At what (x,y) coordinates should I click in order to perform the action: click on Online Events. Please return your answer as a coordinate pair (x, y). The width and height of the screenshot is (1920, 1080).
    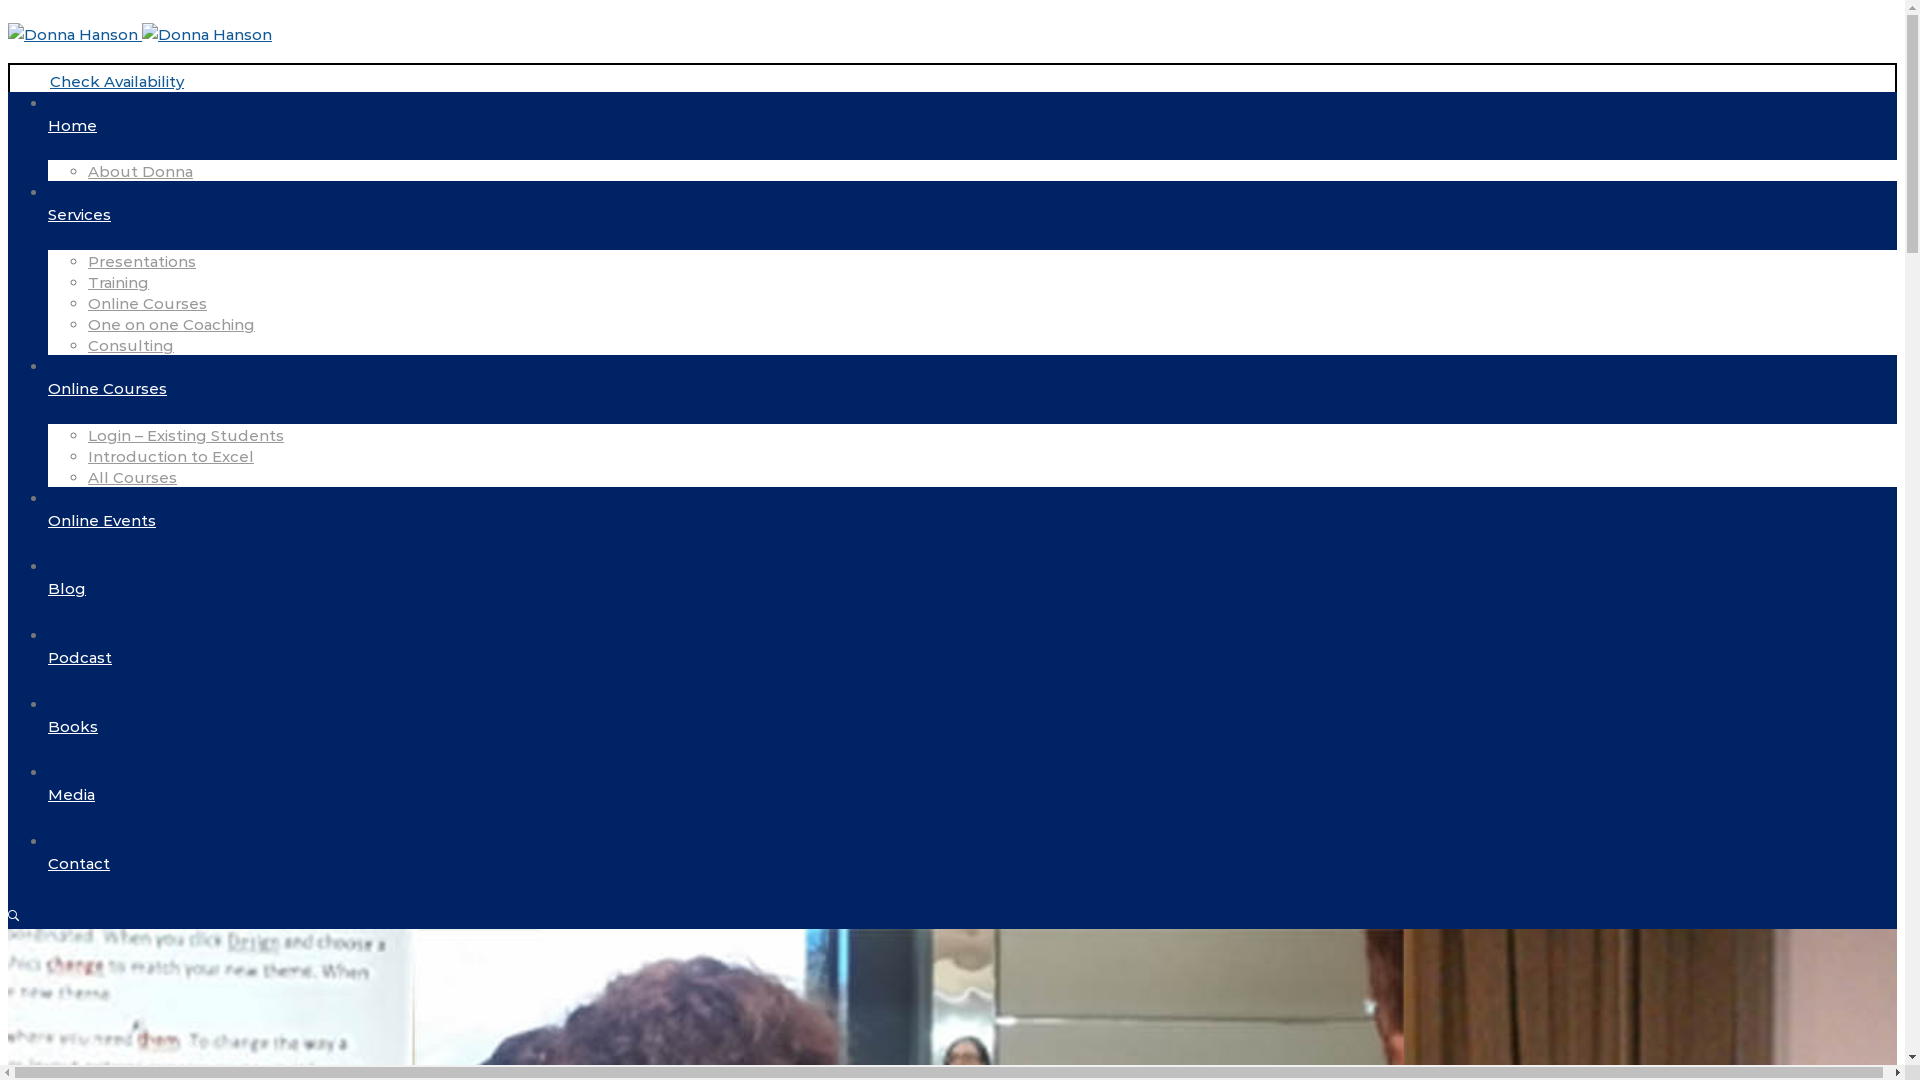
    Looking at the image, I should click on (972, 520).